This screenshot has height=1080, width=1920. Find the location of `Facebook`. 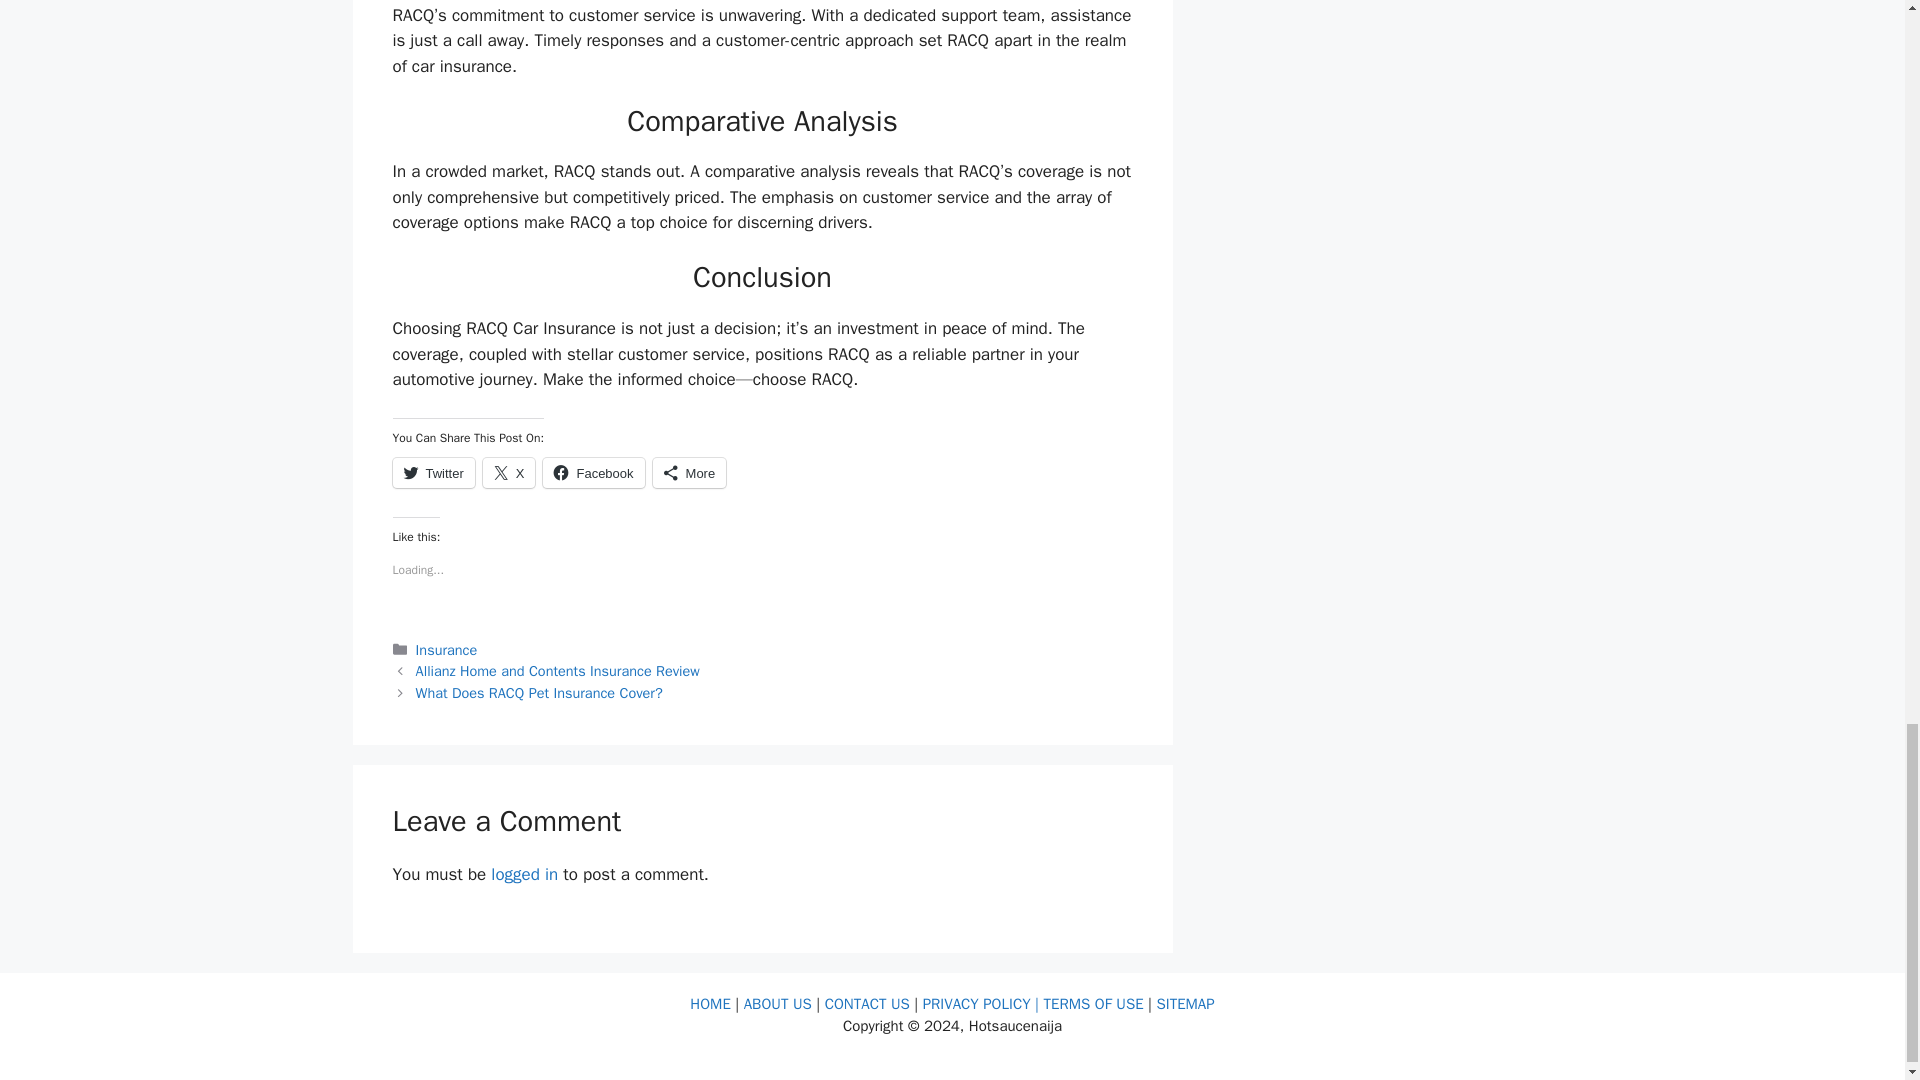

Facebook is located at coordinates (593, 472).